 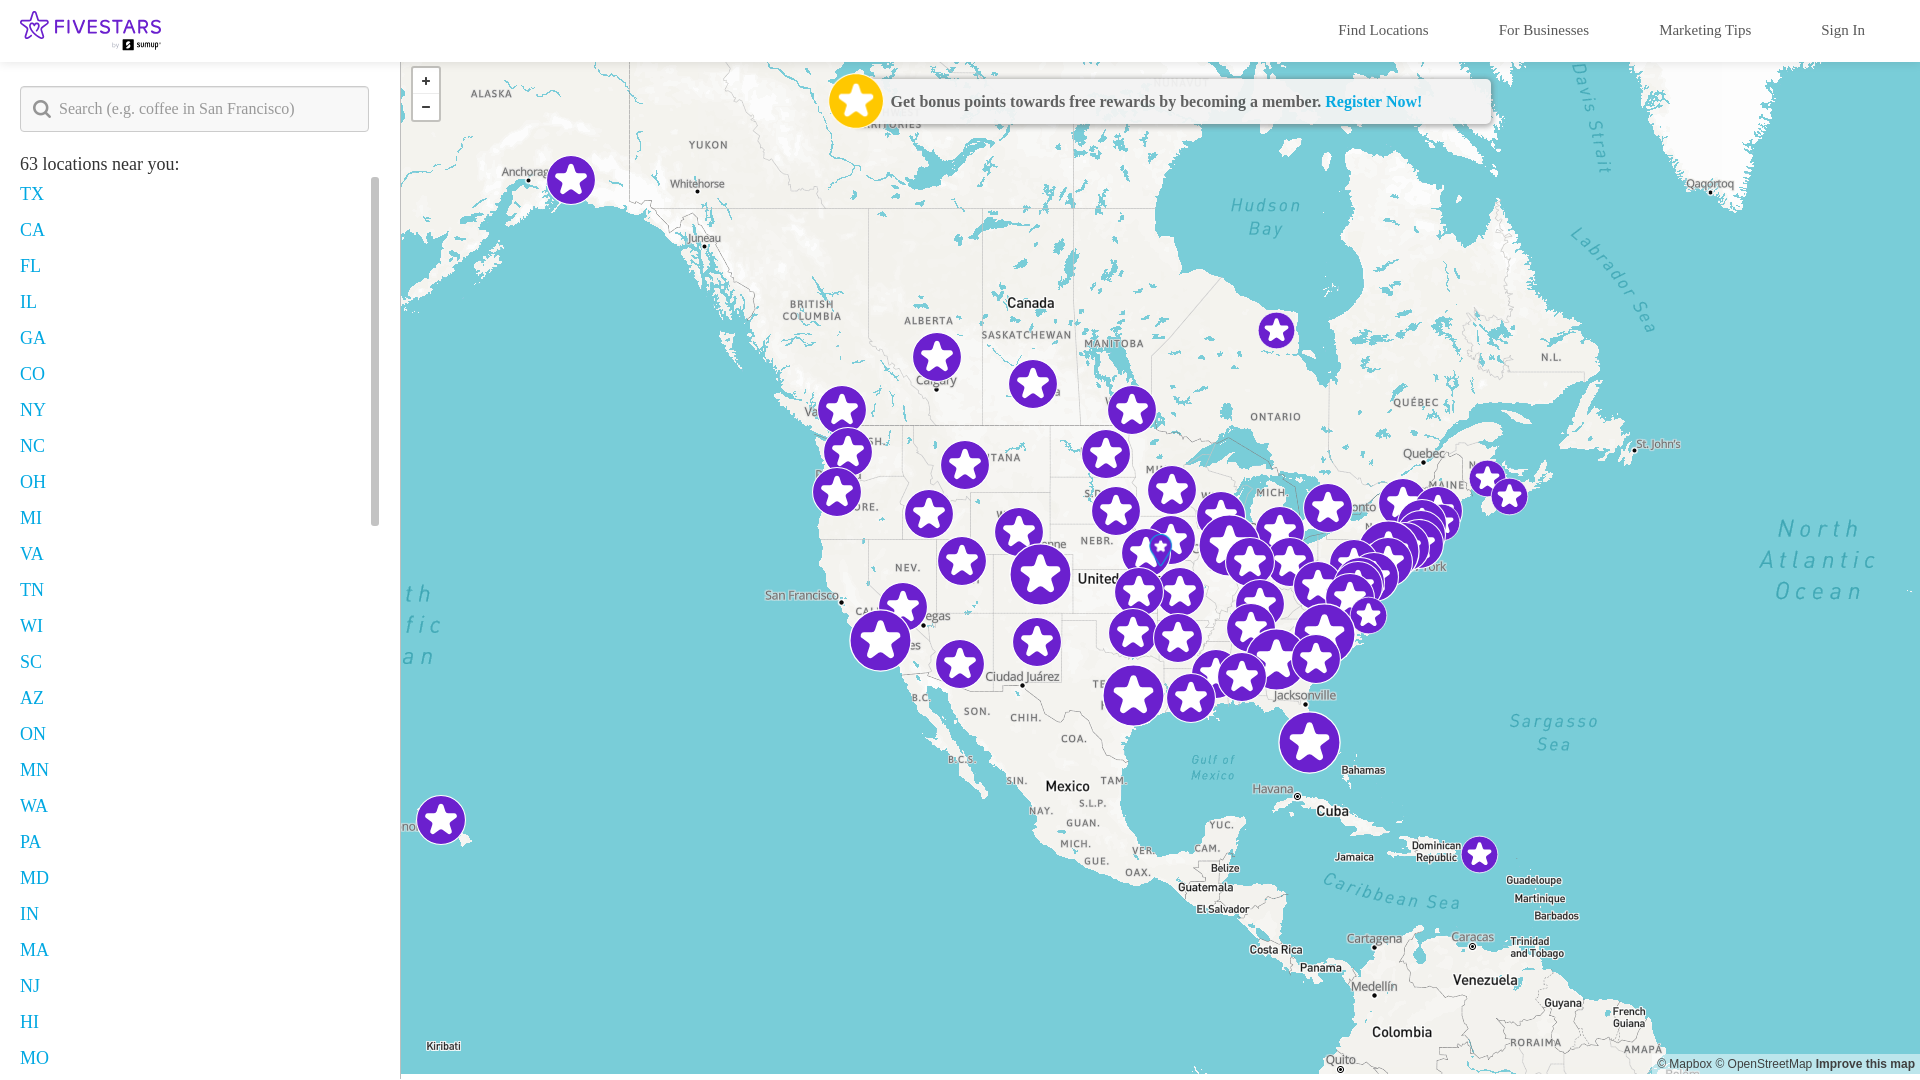 I want to click on HI, so click(x=28, y=1022).